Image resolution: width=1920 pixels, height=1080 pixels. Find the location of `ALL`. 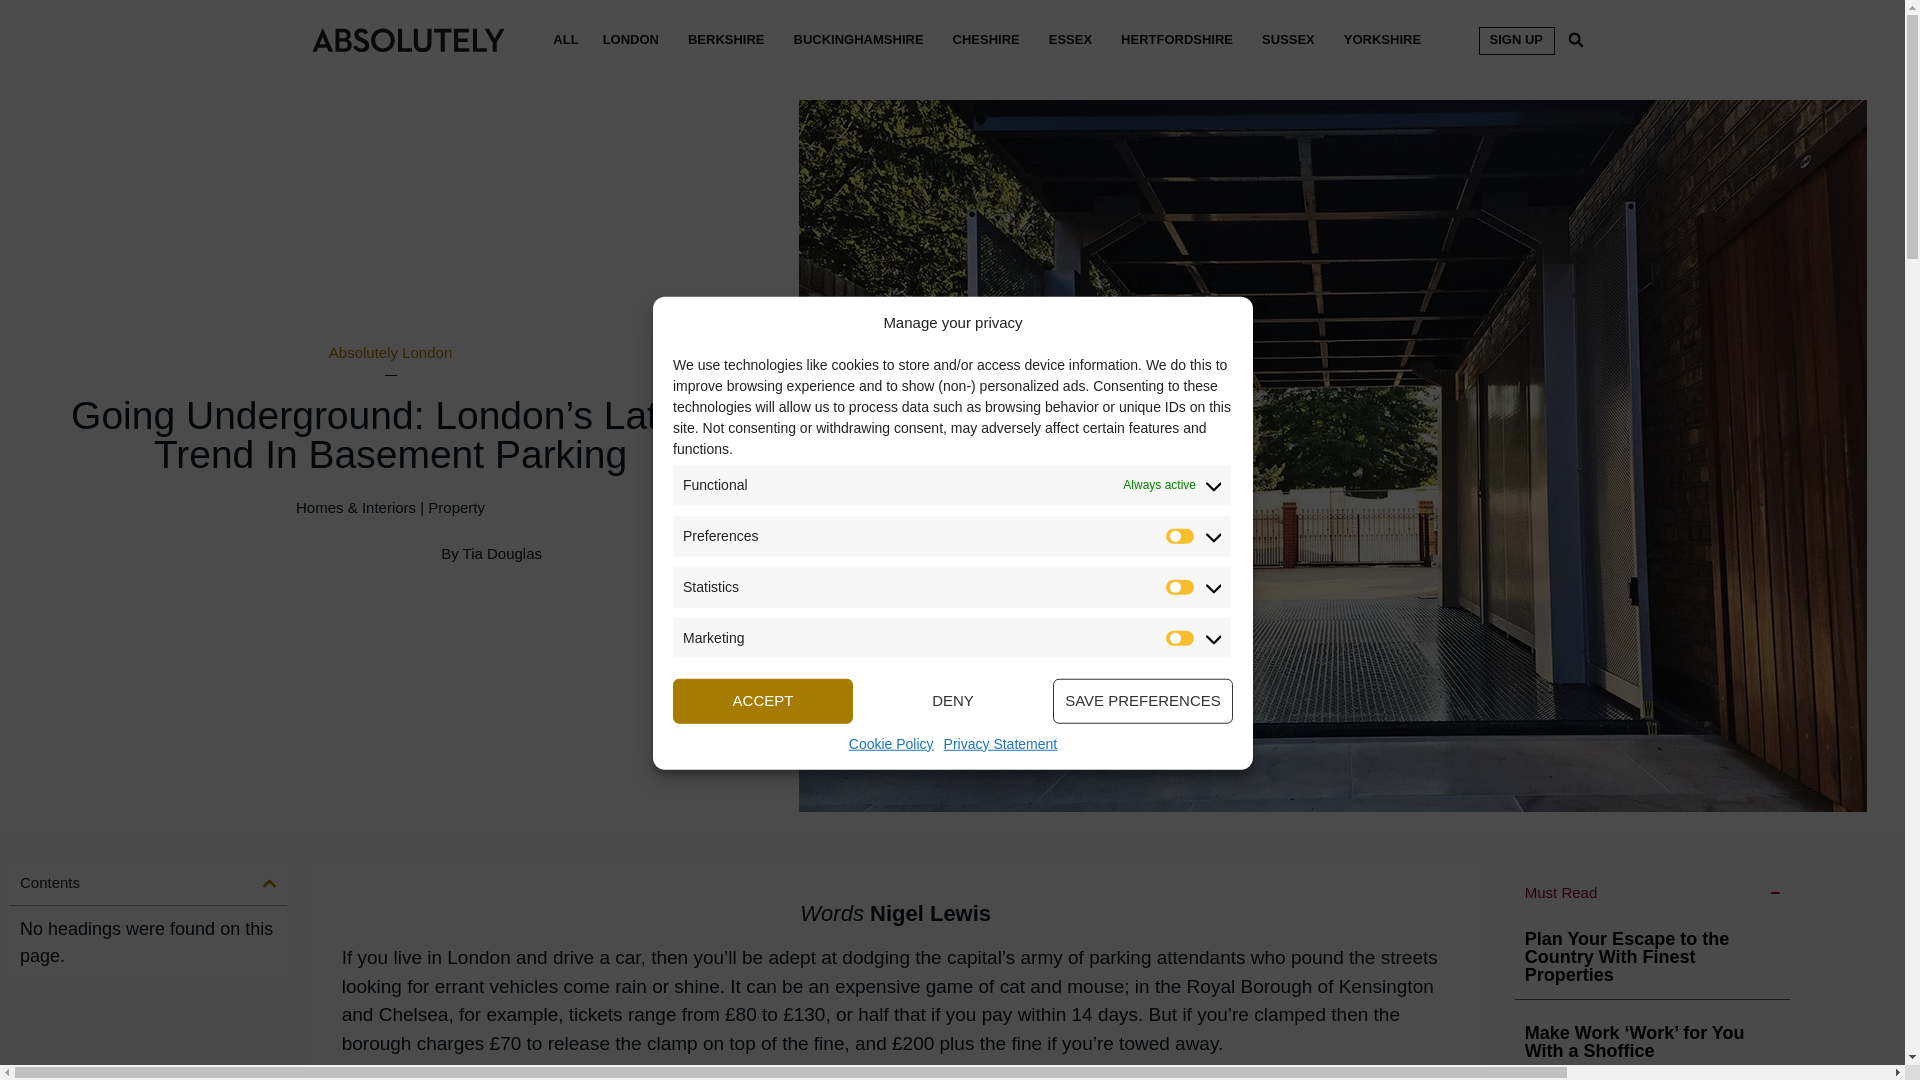

ALL is located at coordinates (564, 20).